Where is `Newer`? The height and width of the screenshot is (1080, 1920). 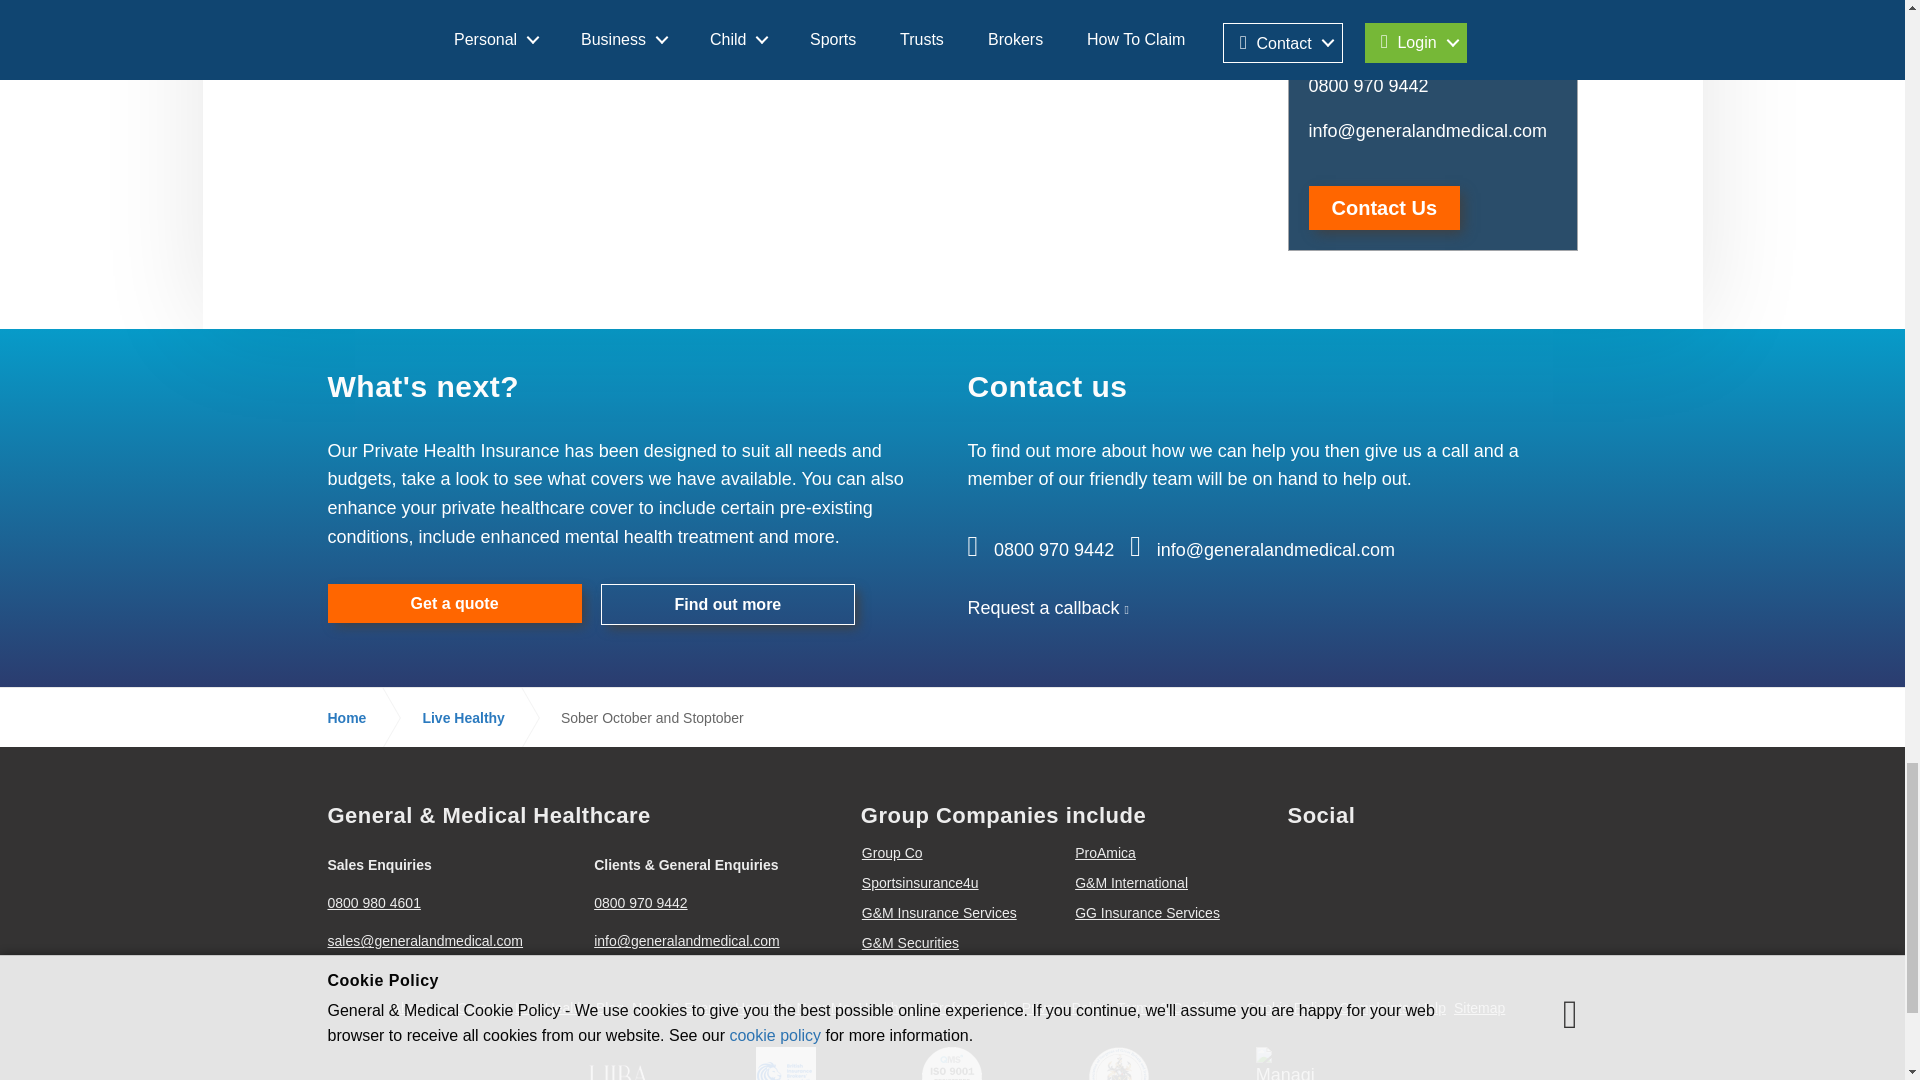
Newer is located at coordinates (1114, 30).